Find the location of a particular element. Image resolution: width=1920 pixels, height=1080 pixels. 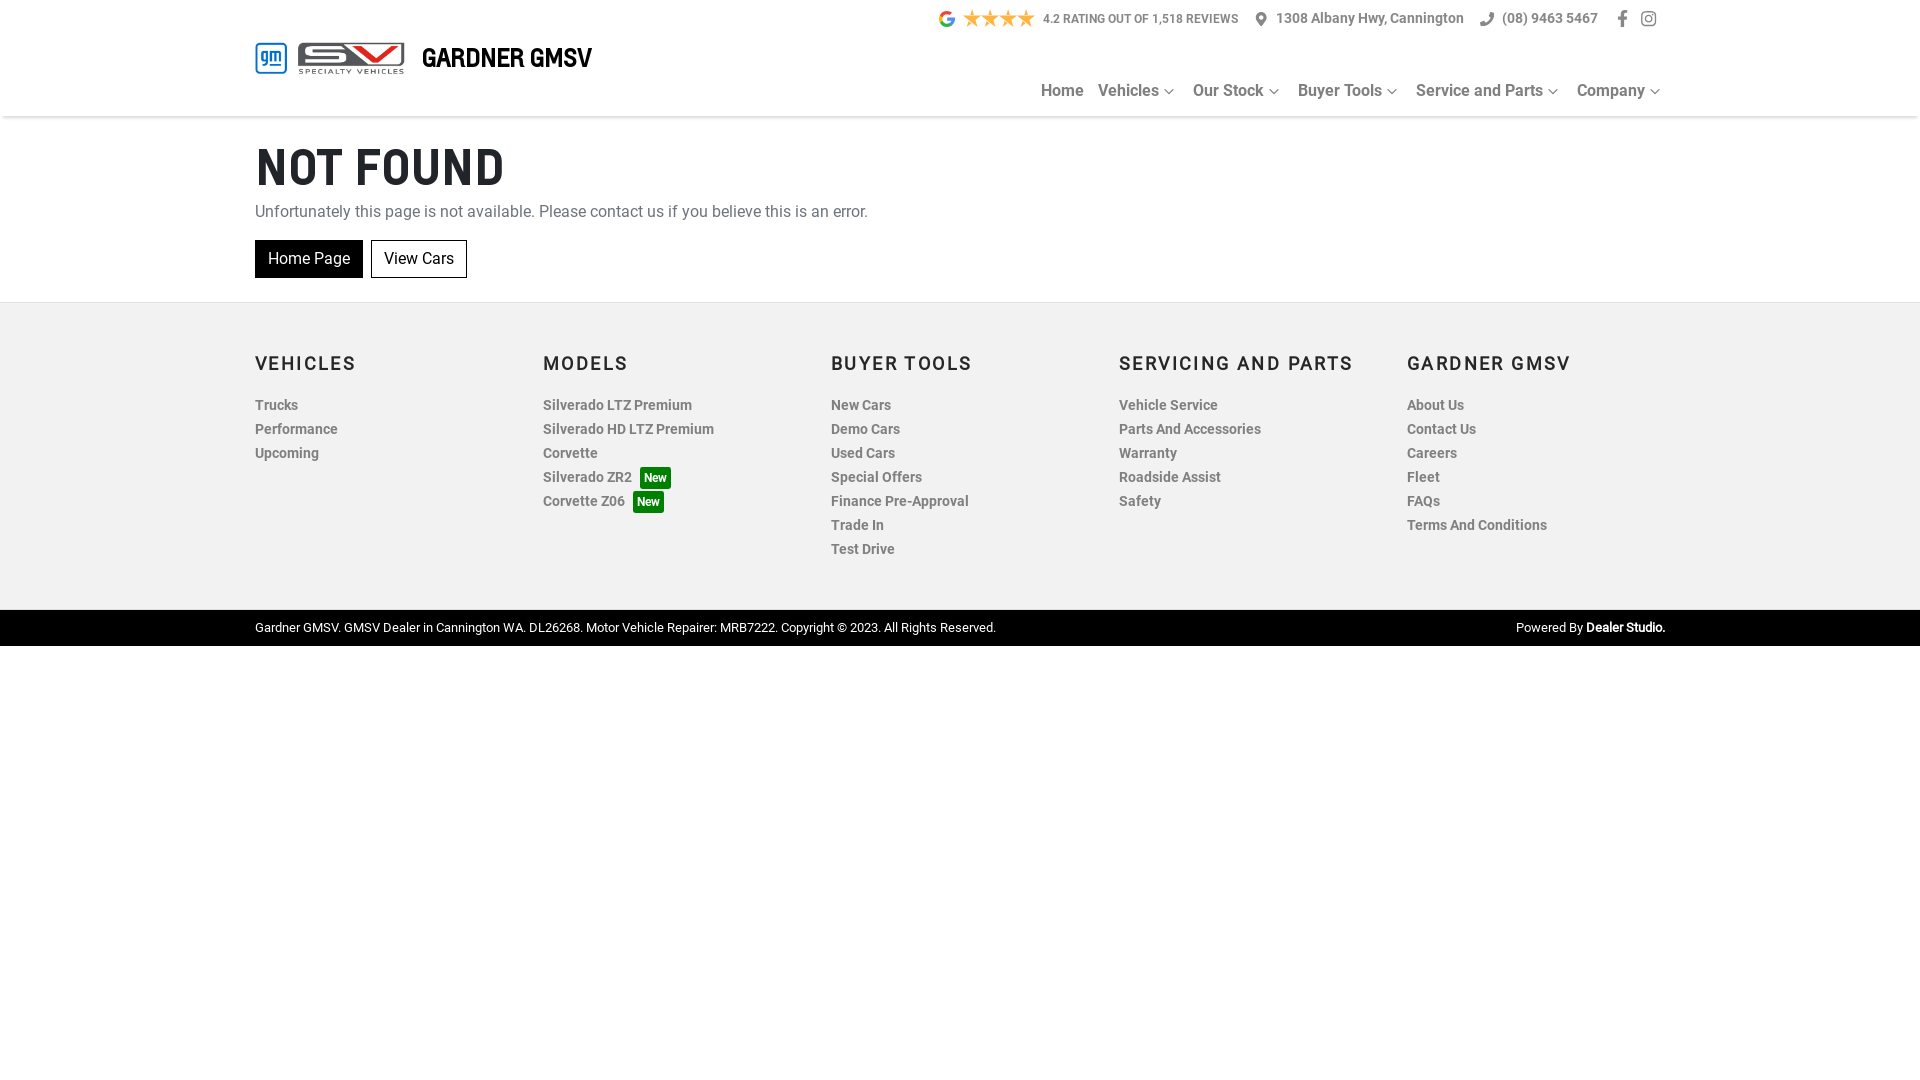

Test Drive is located at coordinates (863, 550).